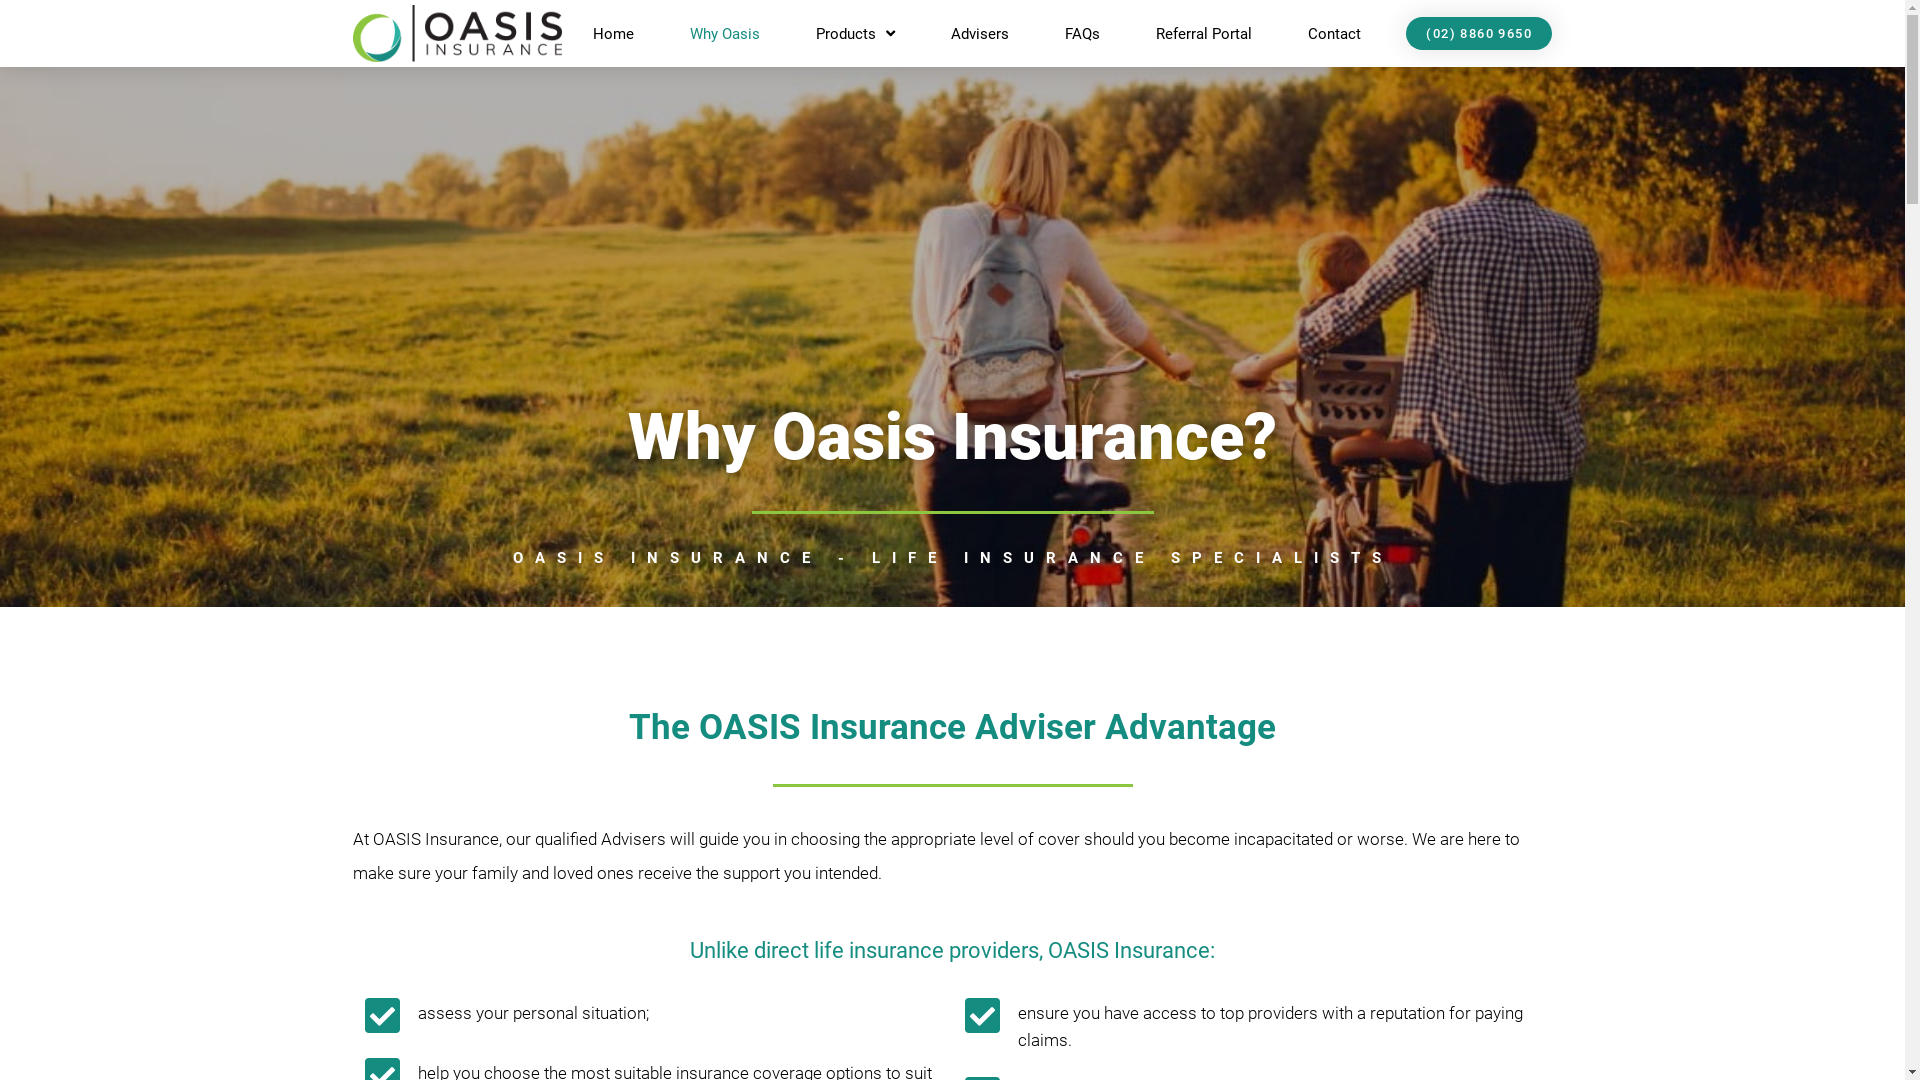 The width and height of the screenshot is (1920, 1080). Describe the element at coordinates (1334, 34) in the screenshot. I see `Contact` at that location.